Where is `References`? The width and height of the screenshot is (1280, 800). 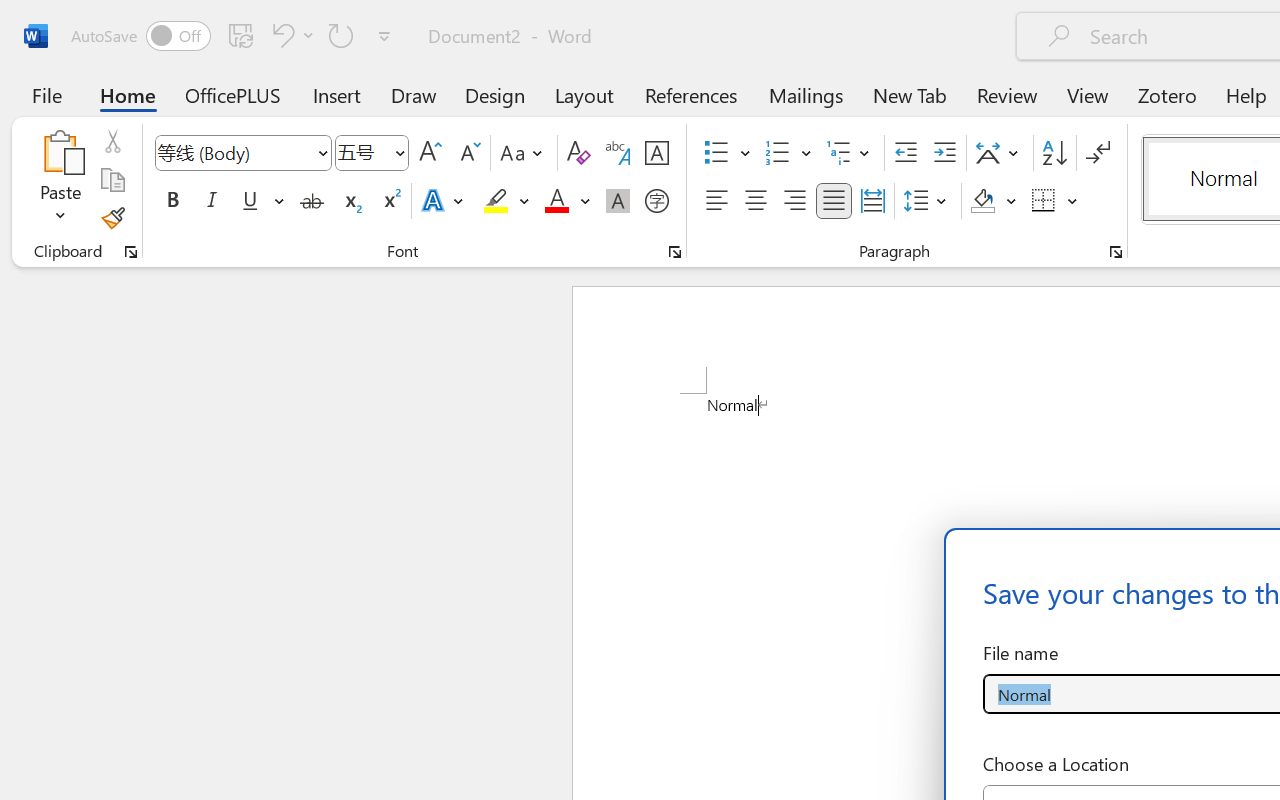 References is located at coordinates (690, 94).